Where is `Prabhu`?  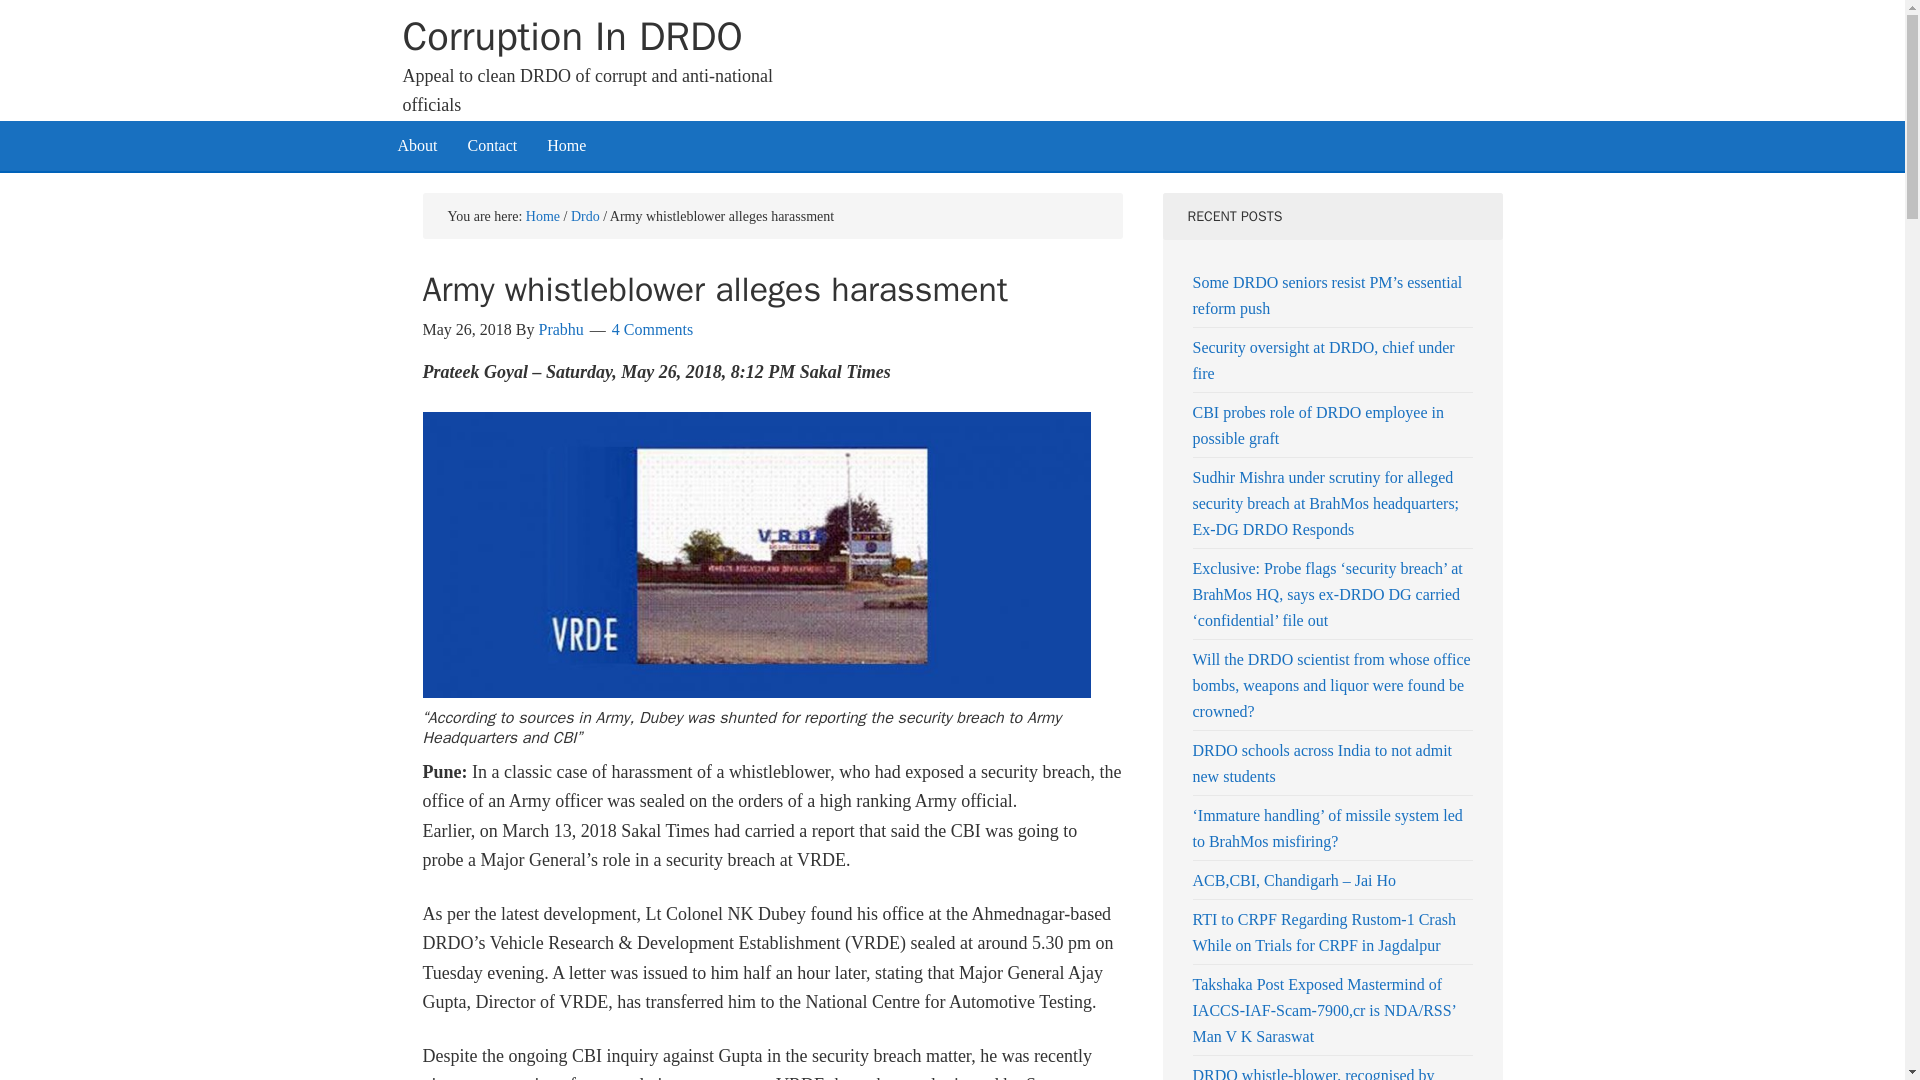
Prabhu is located at coordinates (560, 329).